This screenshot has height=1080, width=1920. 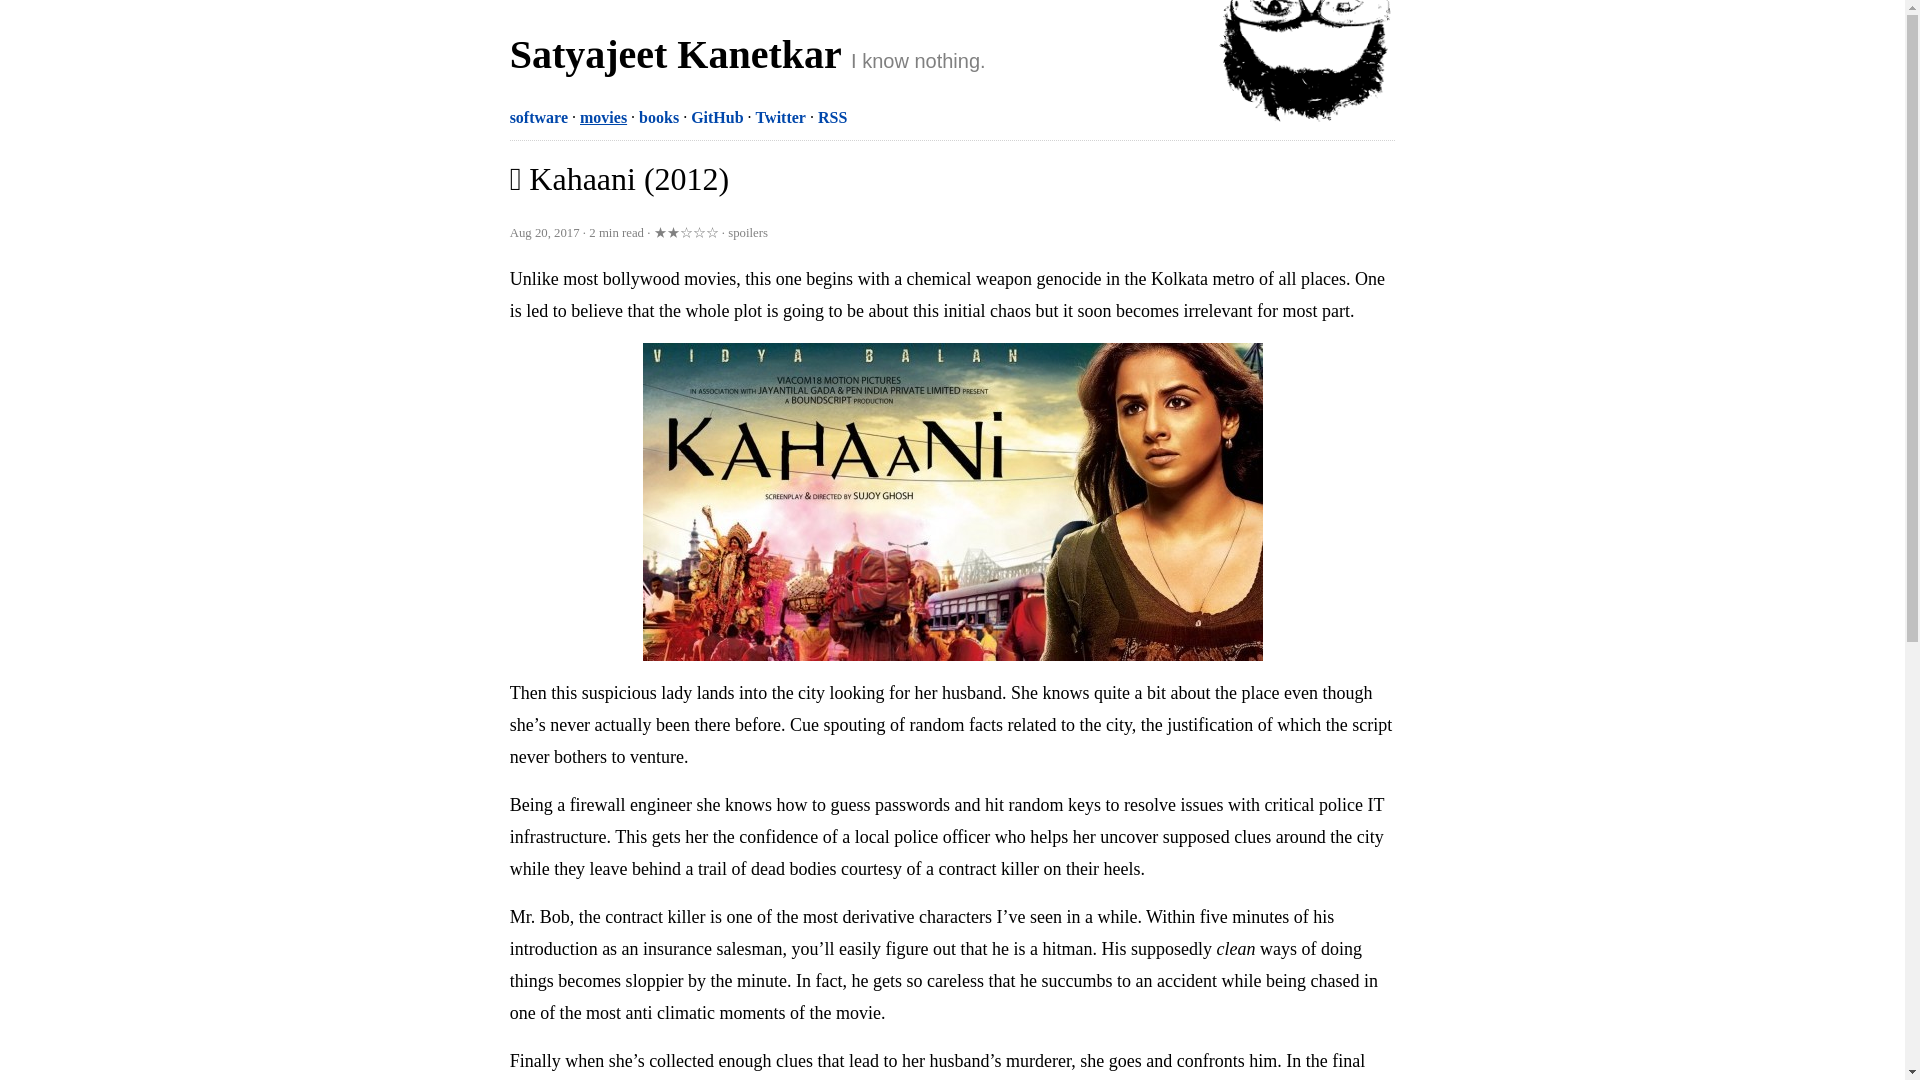 What do you see at coordinates (781, 118) in the screenshot?
I see `Twitter` at bounding box center [781, 118].